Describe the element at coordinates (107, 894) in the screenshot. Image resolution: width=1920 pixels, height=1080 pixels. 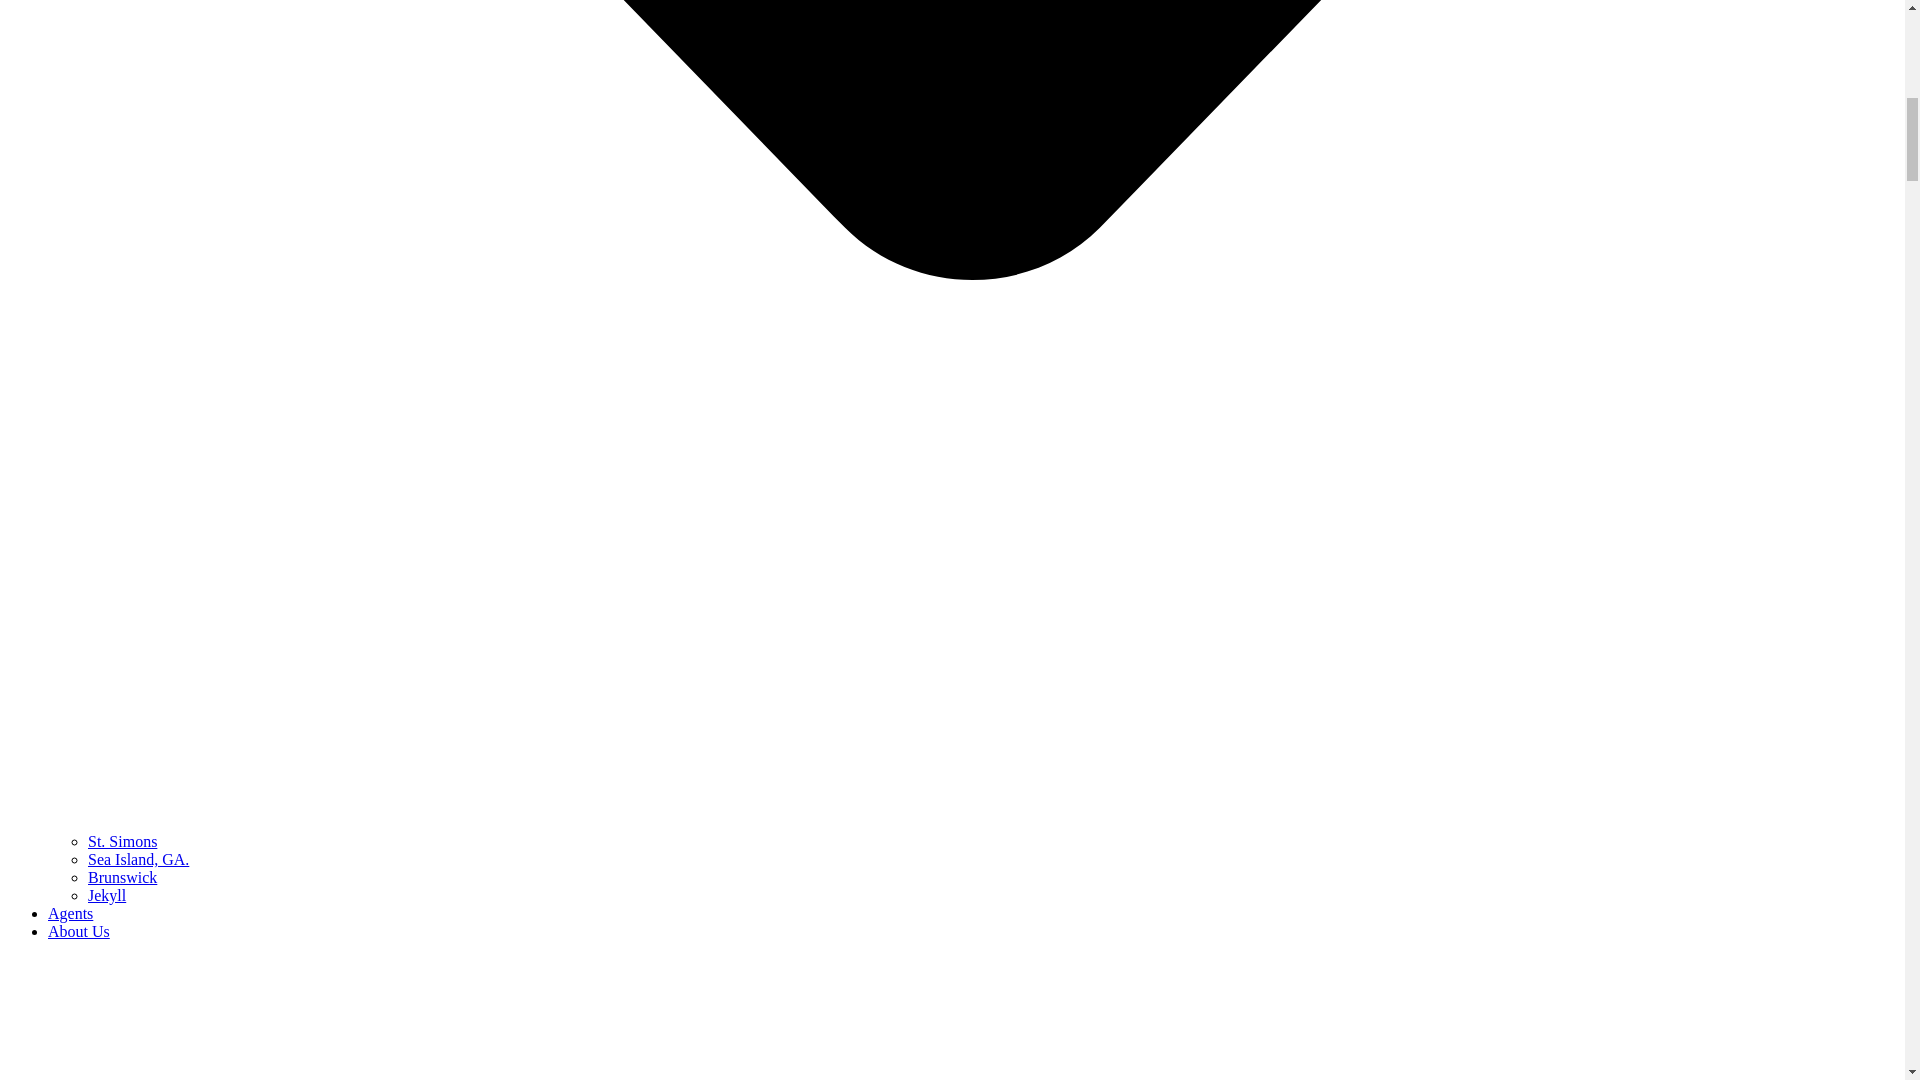
I see `Jekyll` at that location.